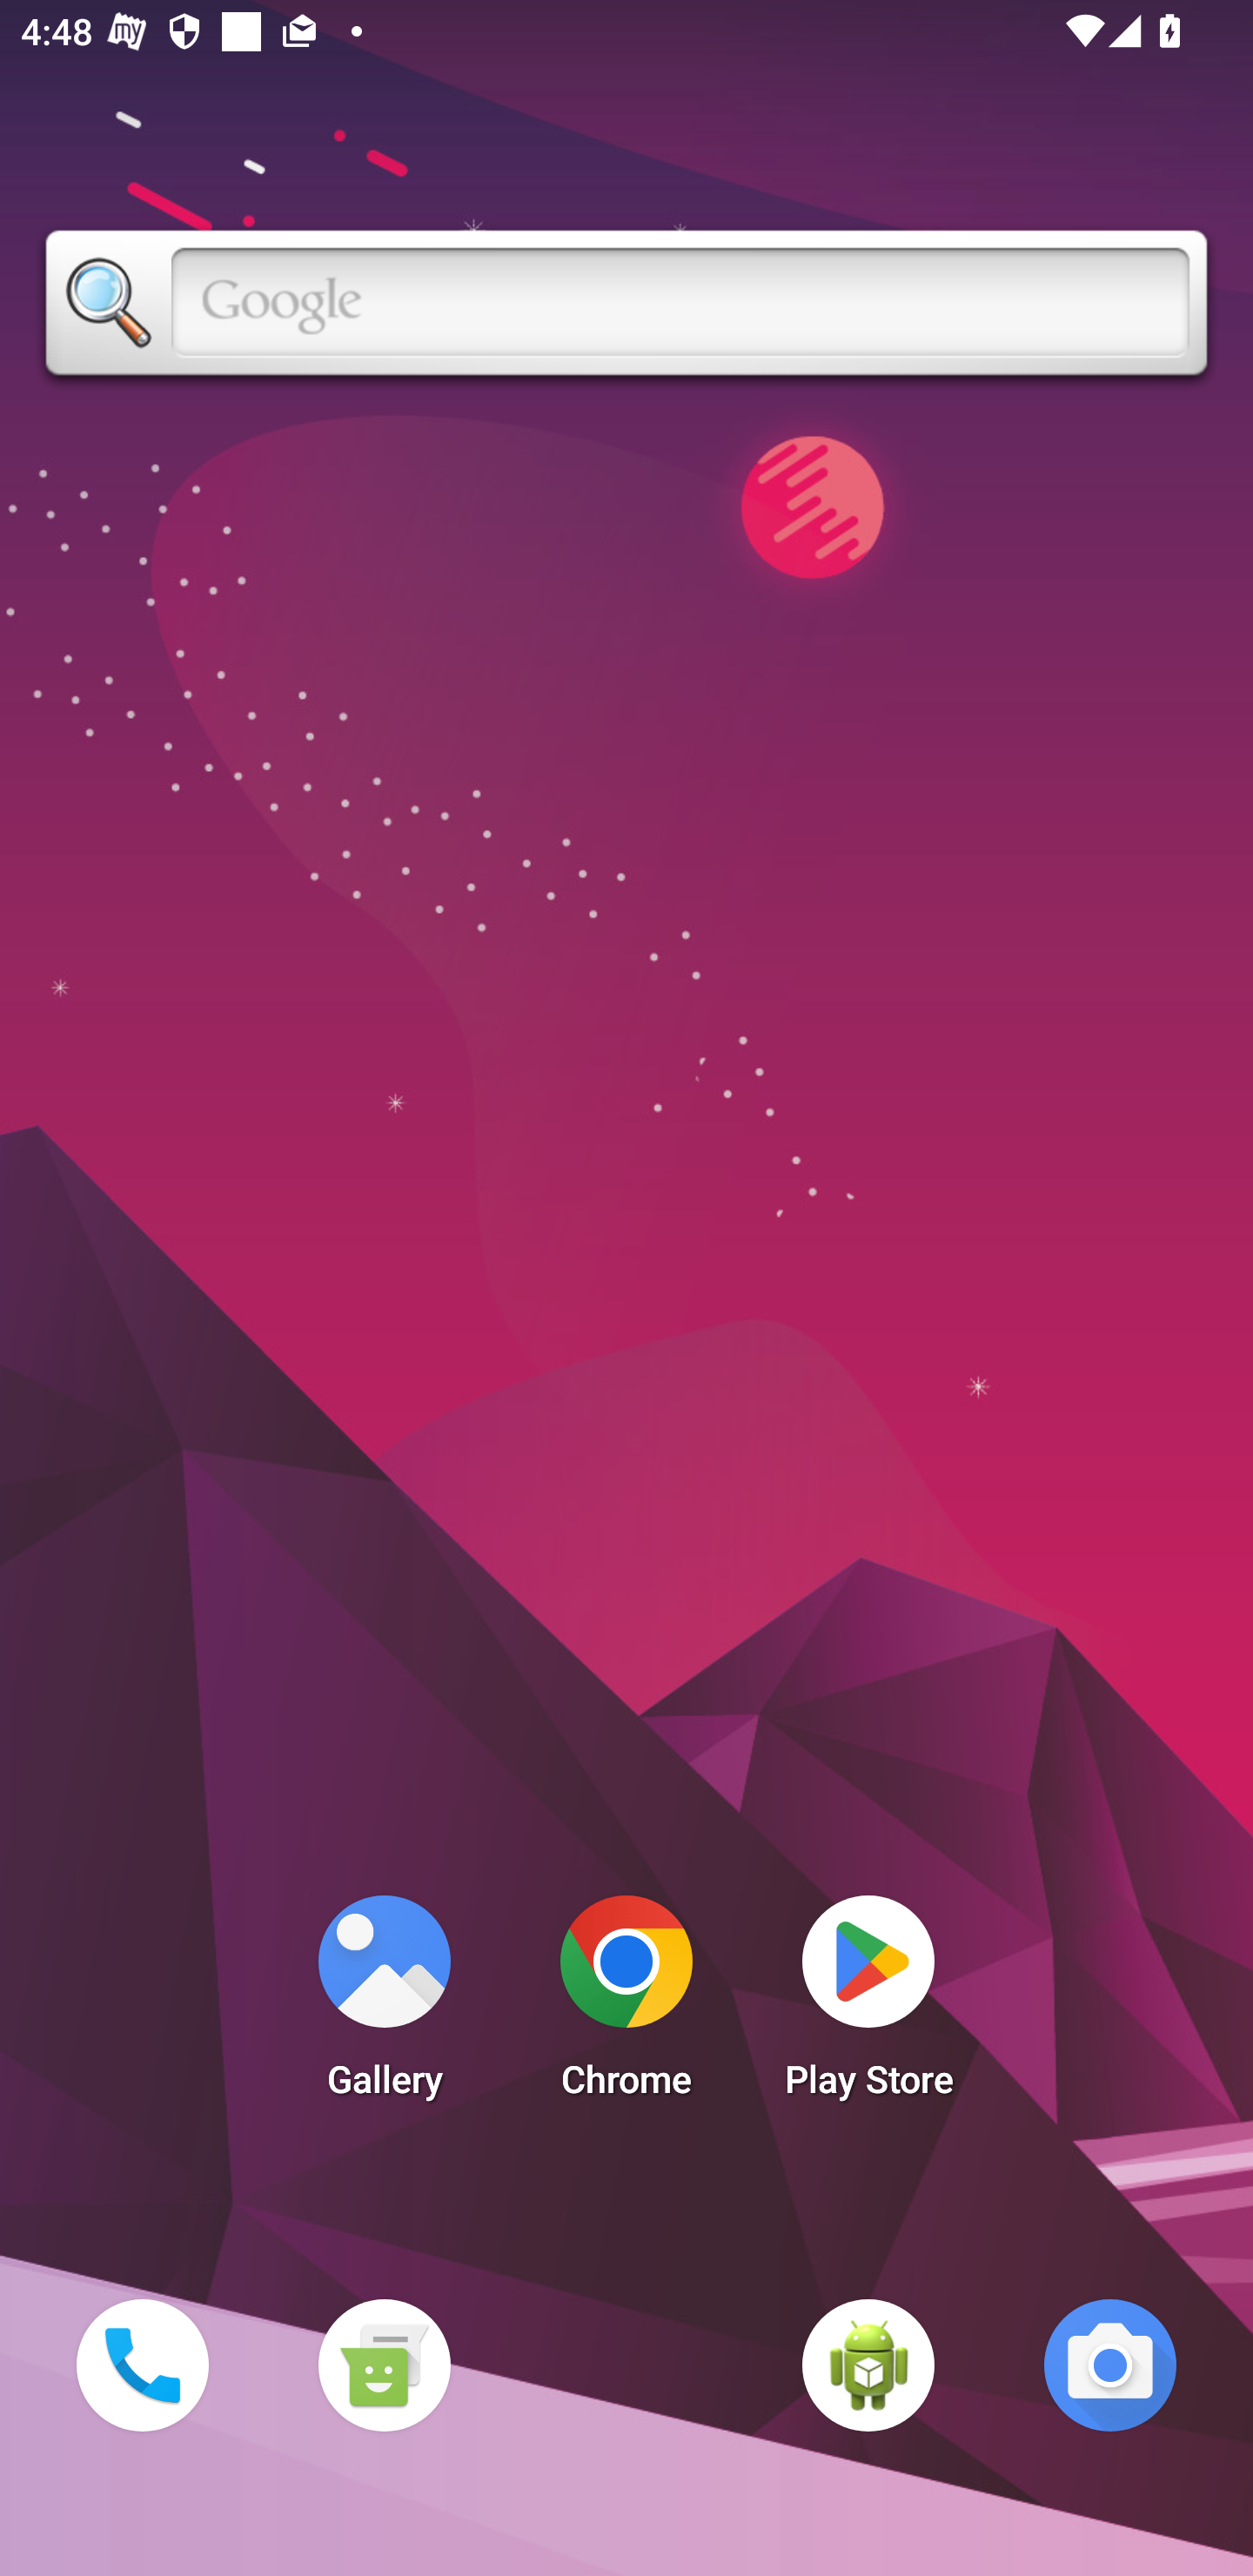 This screenshot has height=2576, width=1253. What do you see at coordinates (384, 2365) in the screenshot?
I see `Messaging` at bounding box center [384, 2365].